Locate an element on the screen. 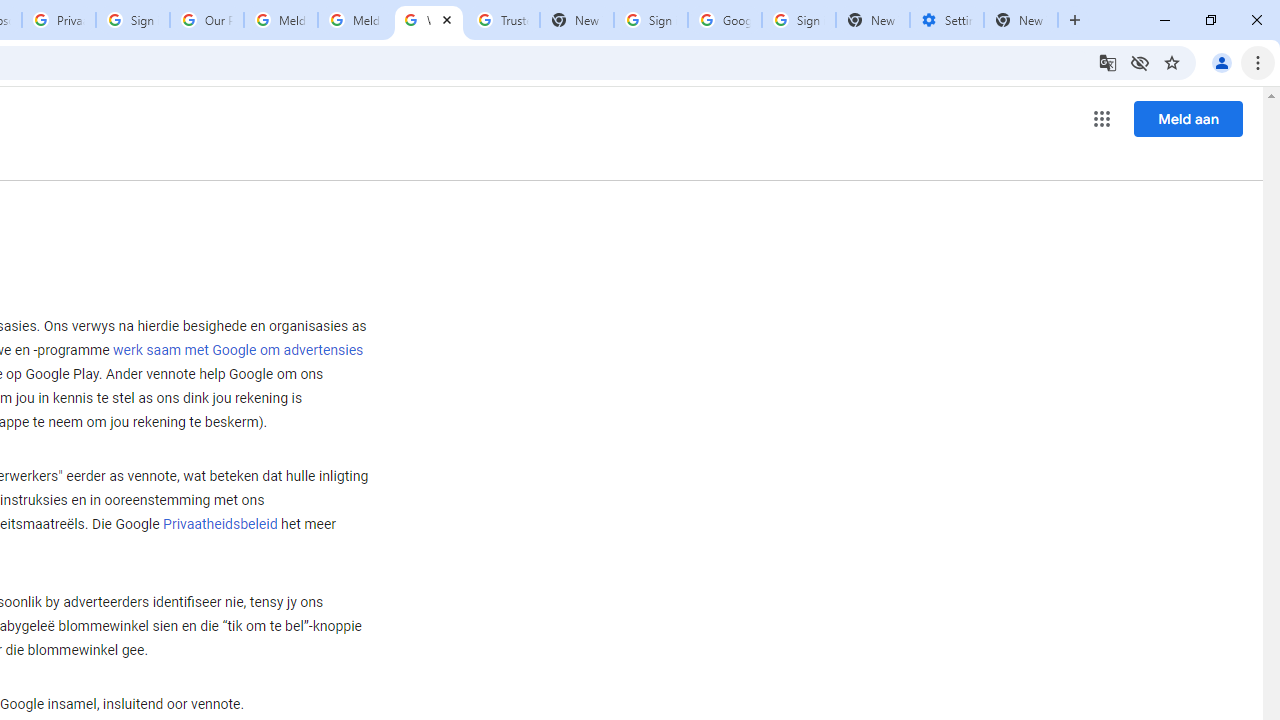  Translate this page is located at coordinates (1108, 62).